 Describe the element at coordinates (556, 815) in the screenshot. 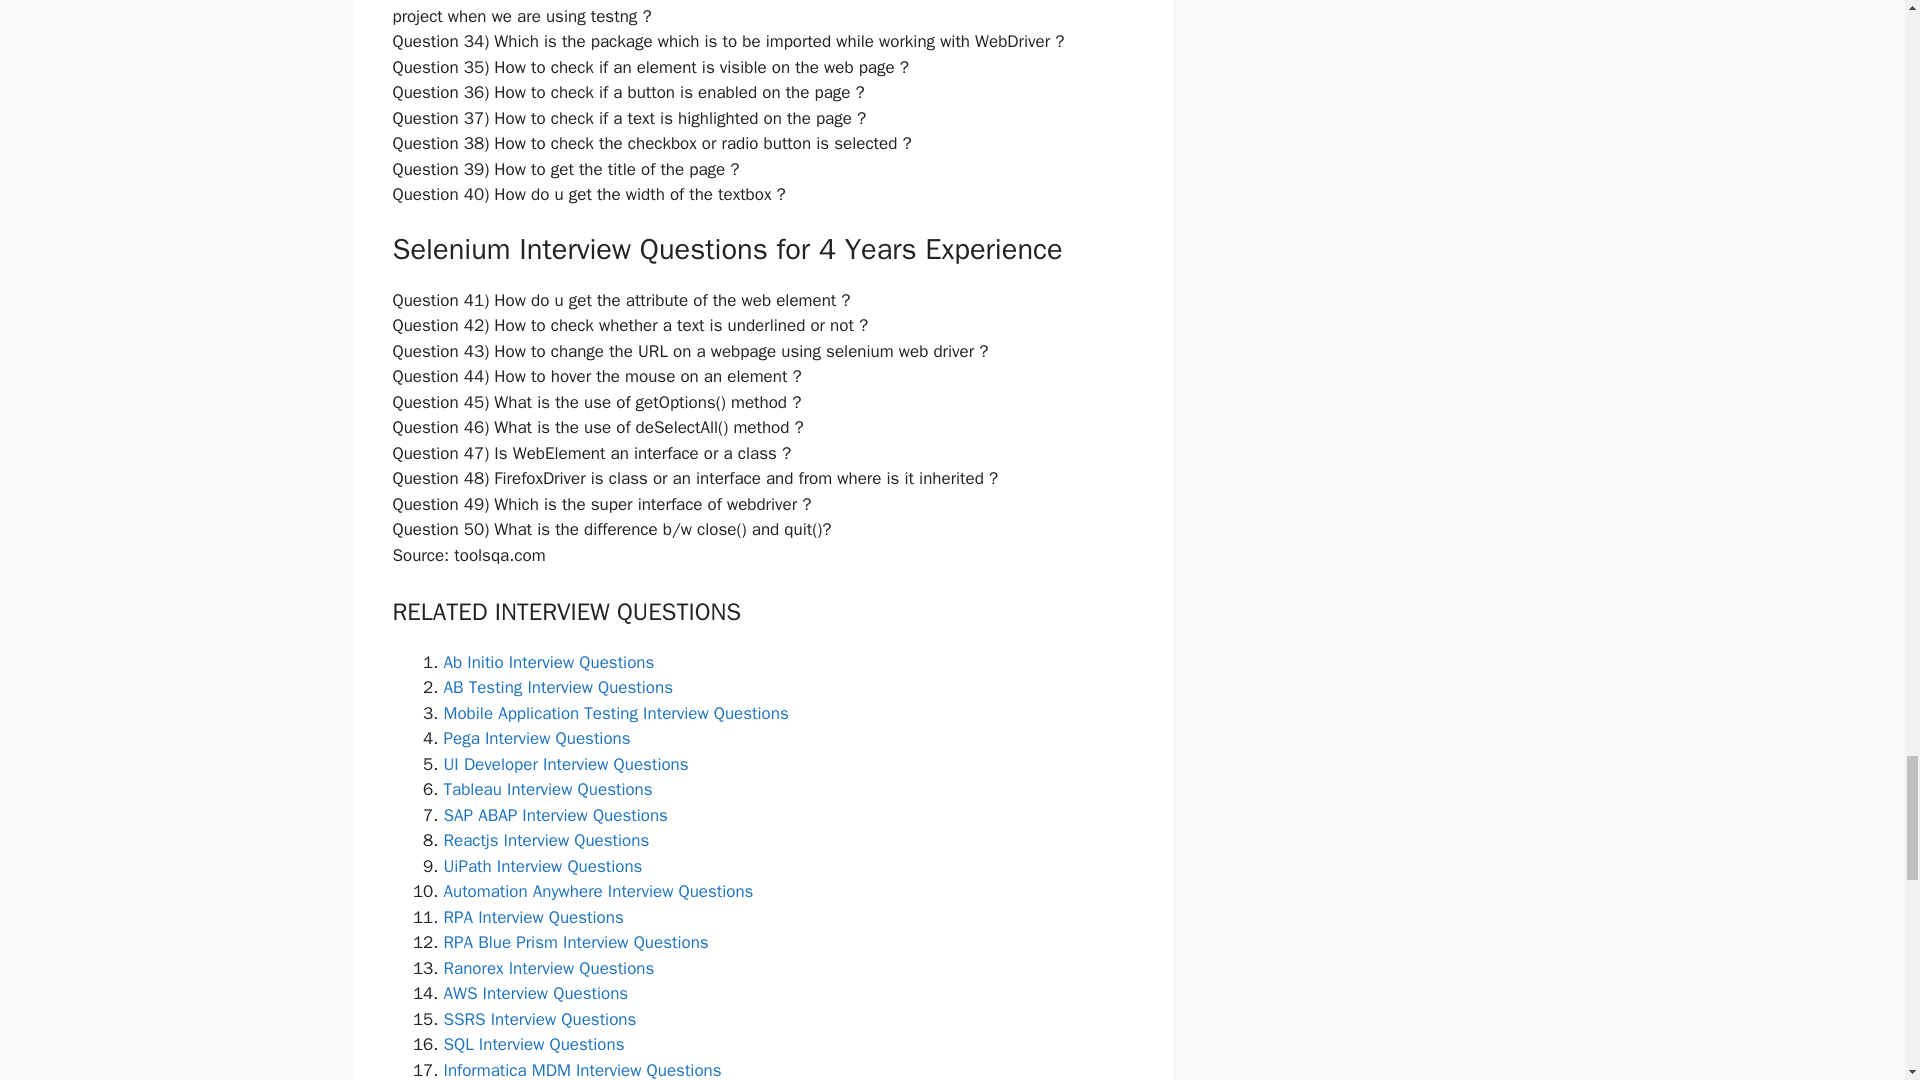

I see `SAP ABAP Interview Questions` at that location.